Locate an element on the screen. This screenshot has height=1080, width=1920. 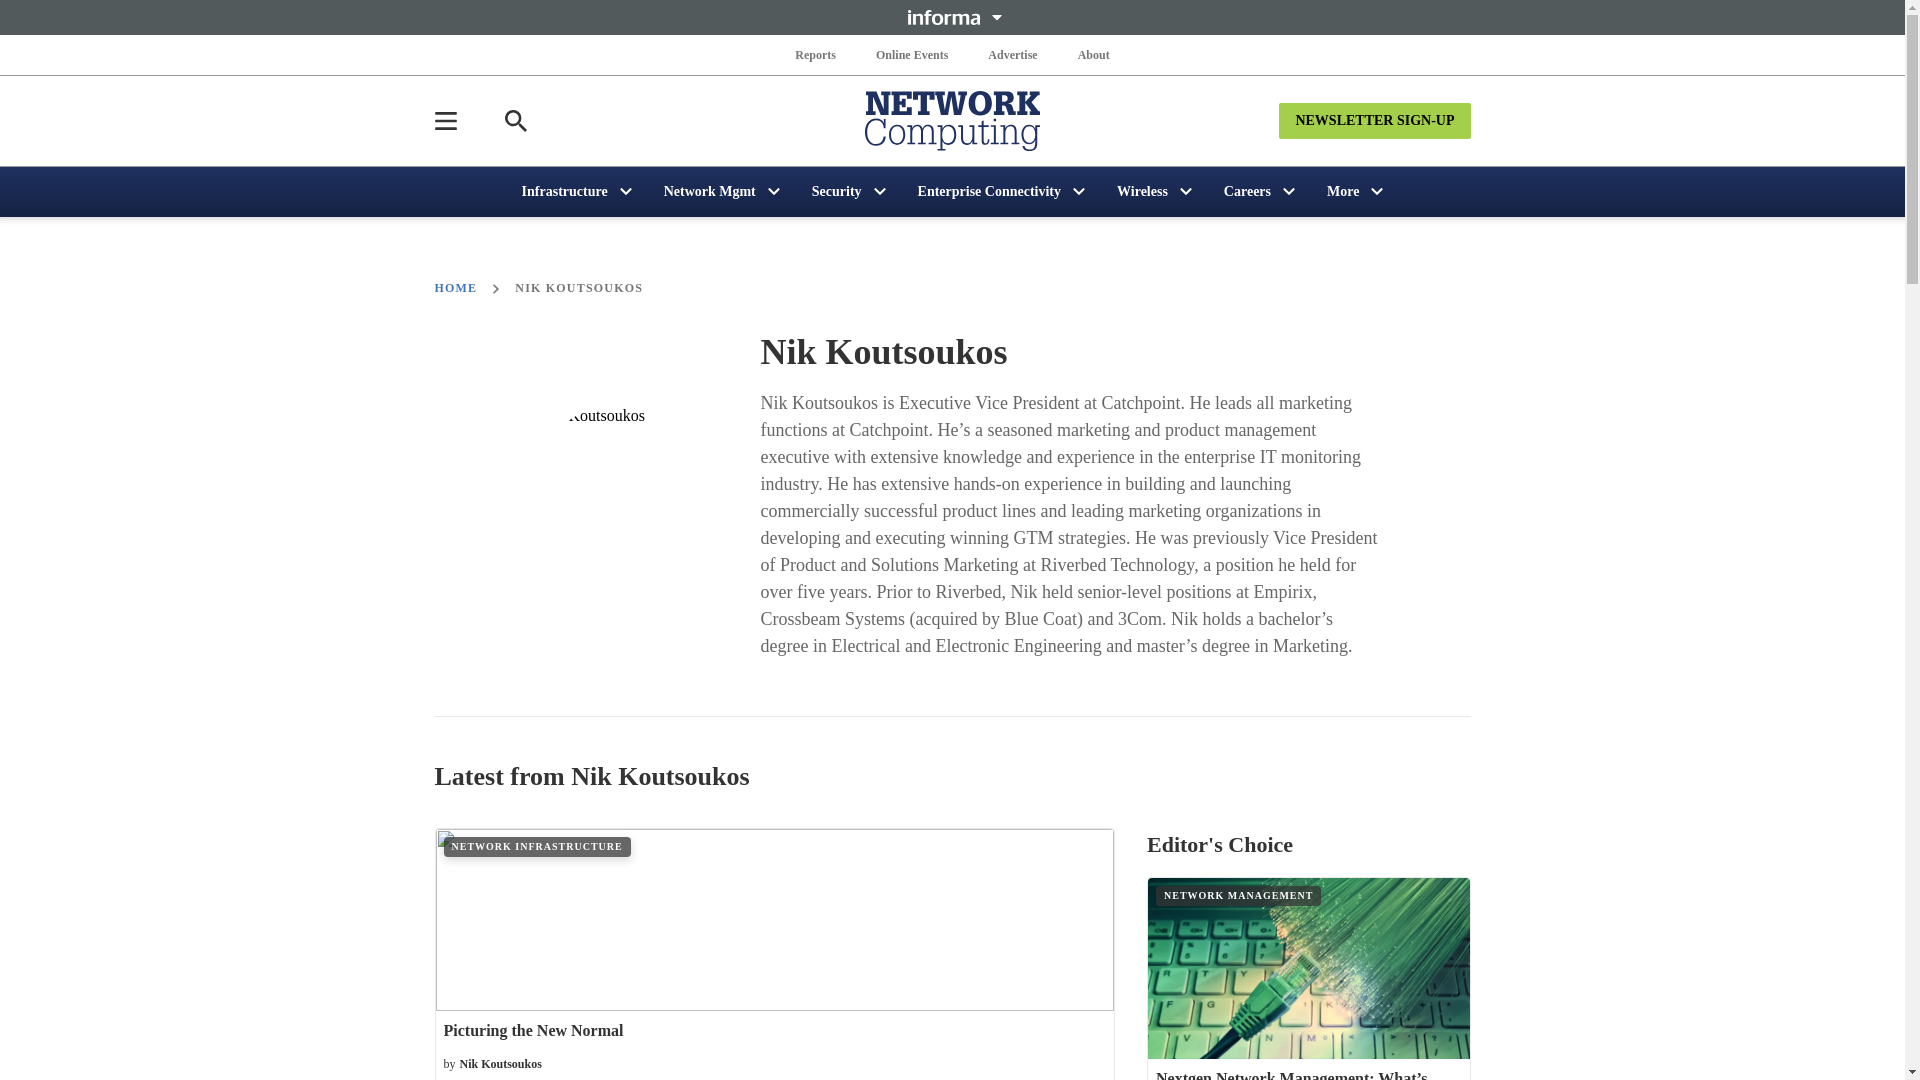
Advertise is located at coordinates (1012, 54).